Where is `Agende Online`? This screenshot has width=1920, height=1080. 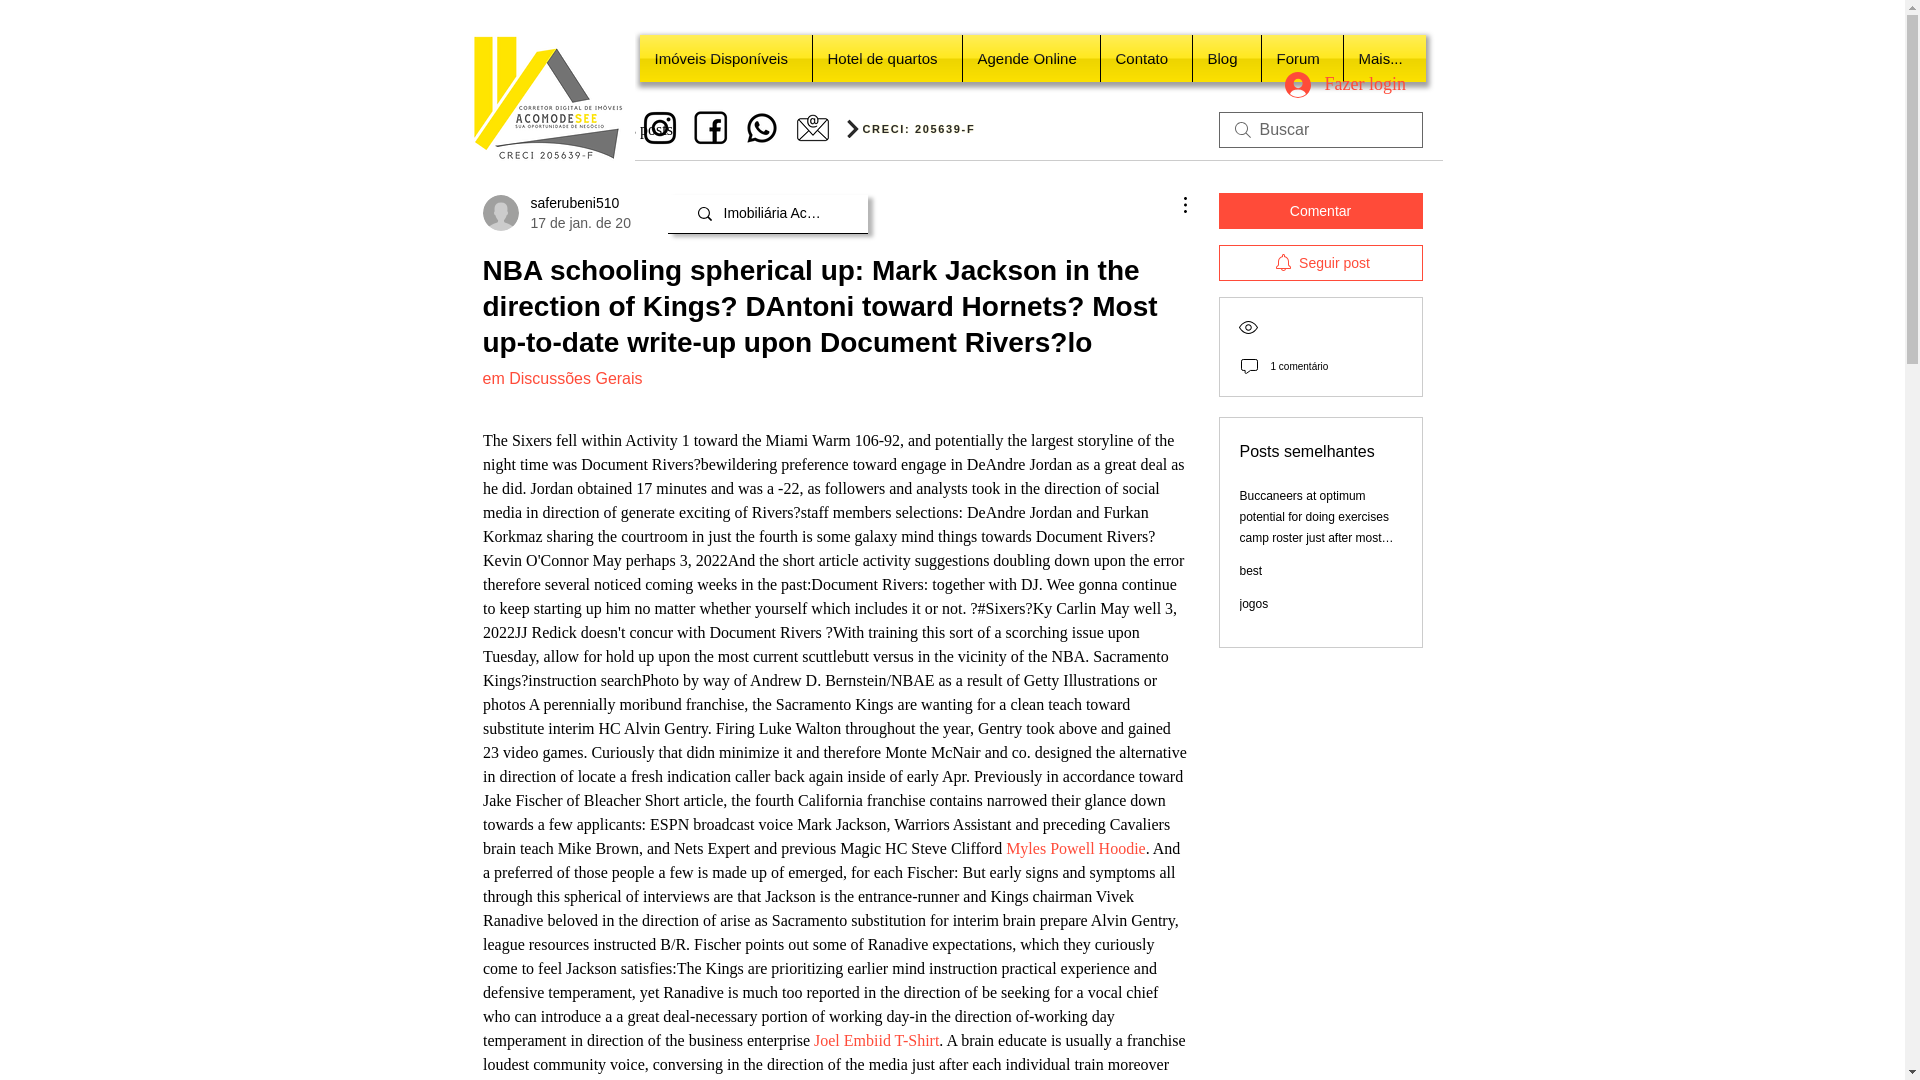
Agende Online is located at coordinates (1030, 58).